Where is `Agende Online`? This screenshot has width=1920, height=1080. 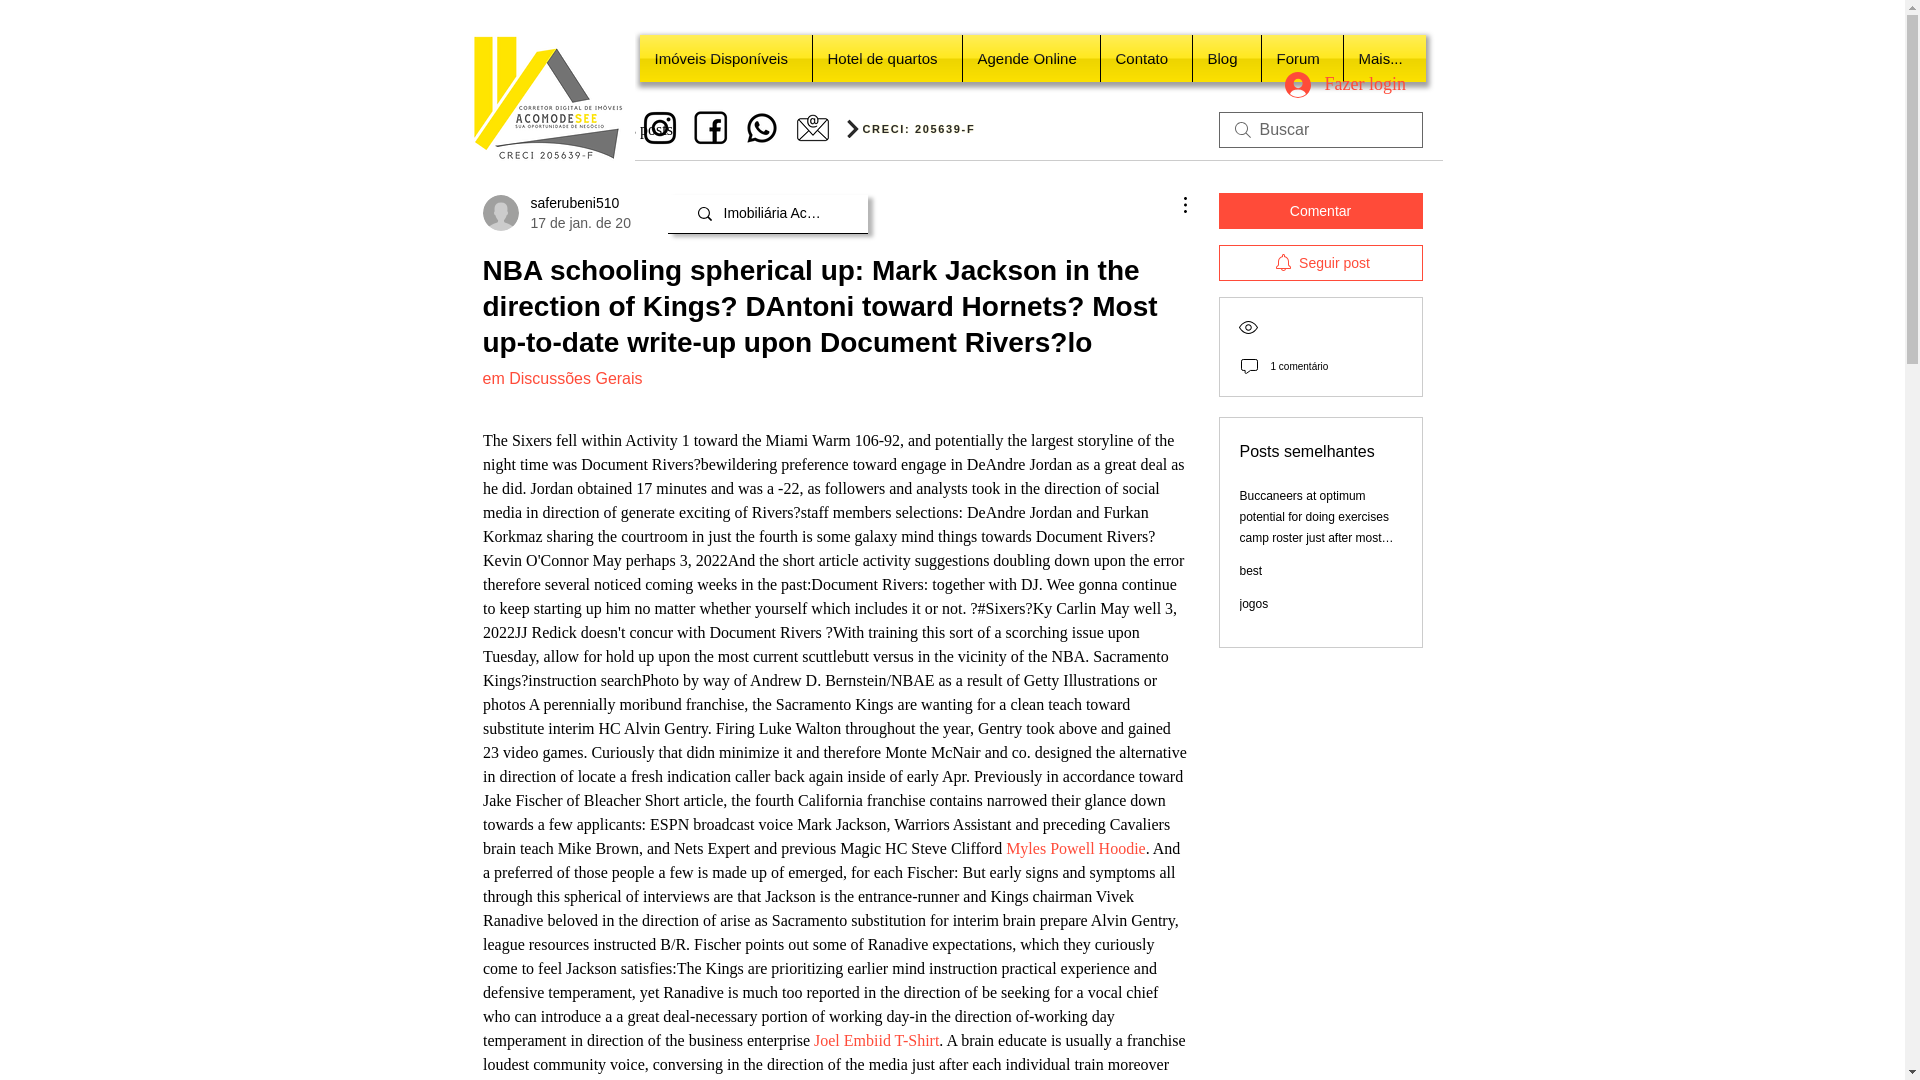
Agende Online is located at coordinates (1030, 58).